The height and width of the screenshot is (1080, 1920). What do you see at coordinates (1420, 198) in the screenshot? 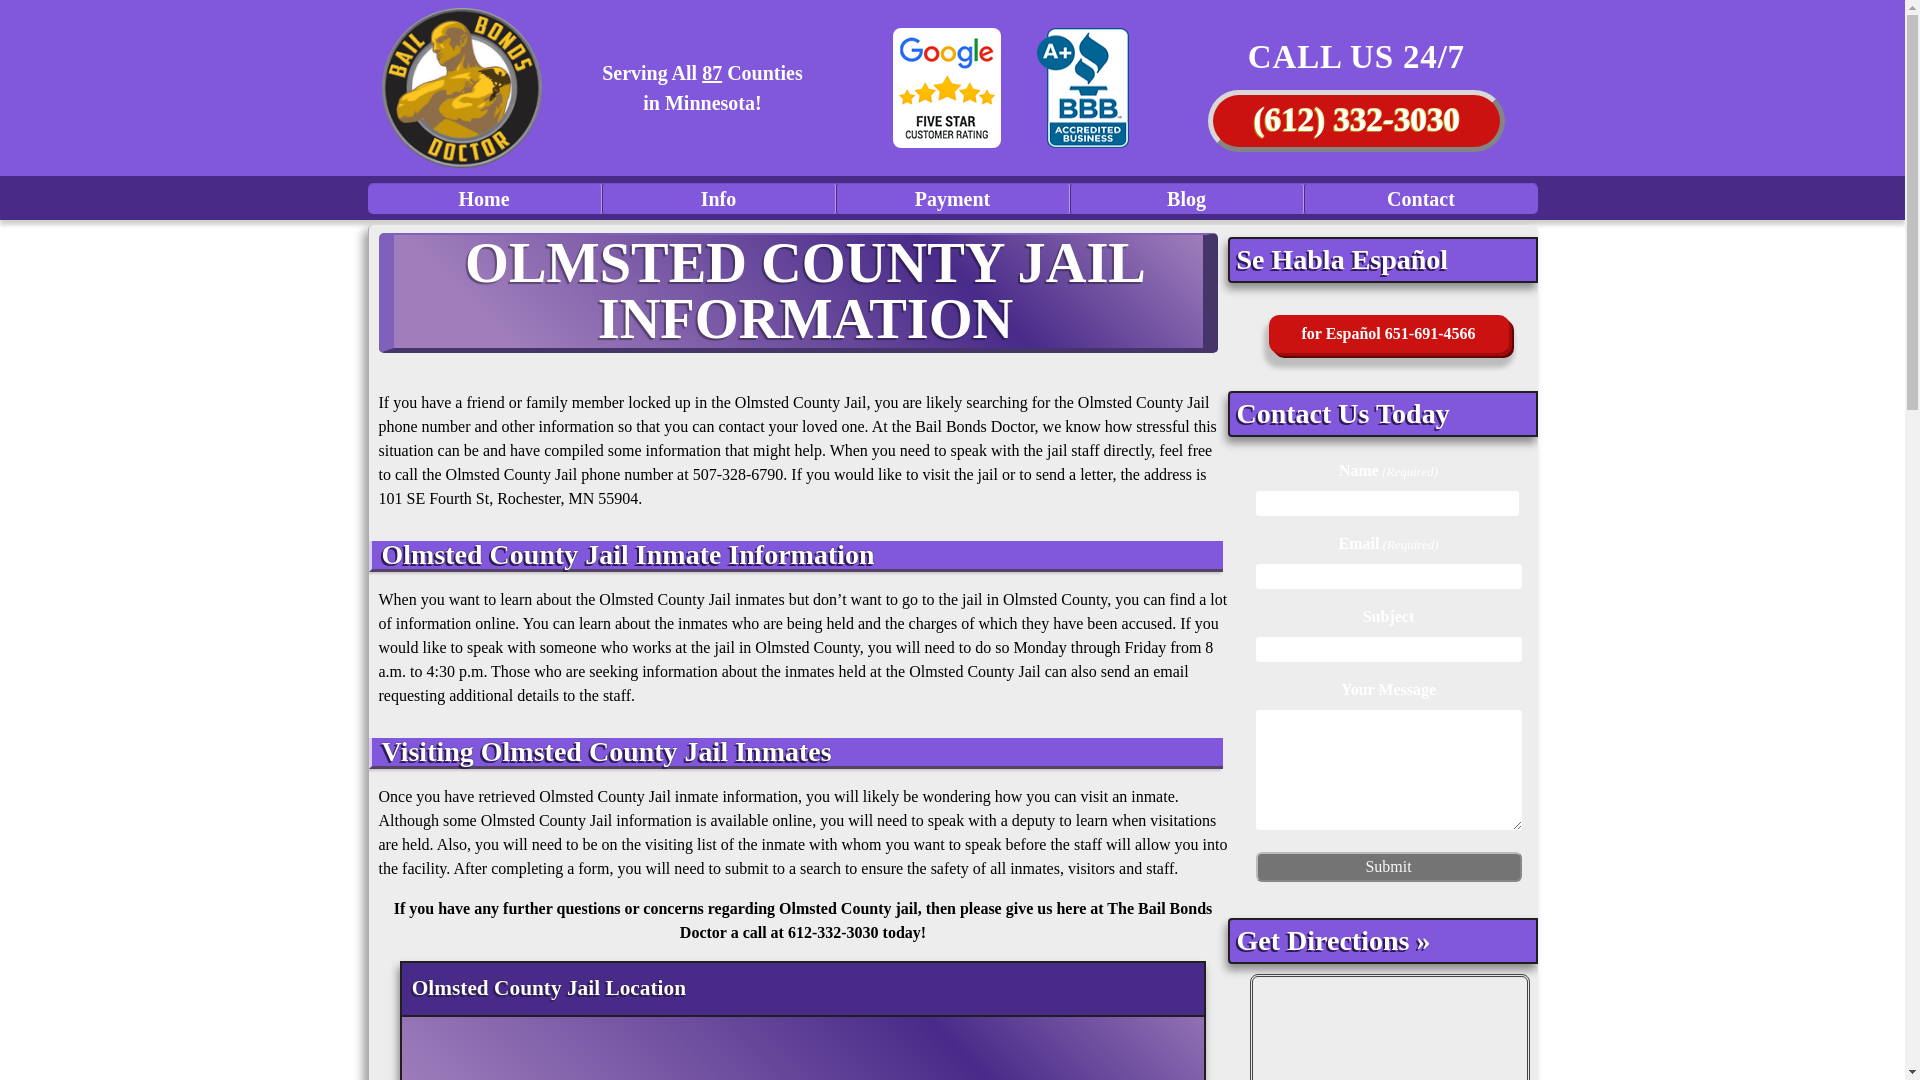
I see `Contact` at bounding box center [1420, 198].